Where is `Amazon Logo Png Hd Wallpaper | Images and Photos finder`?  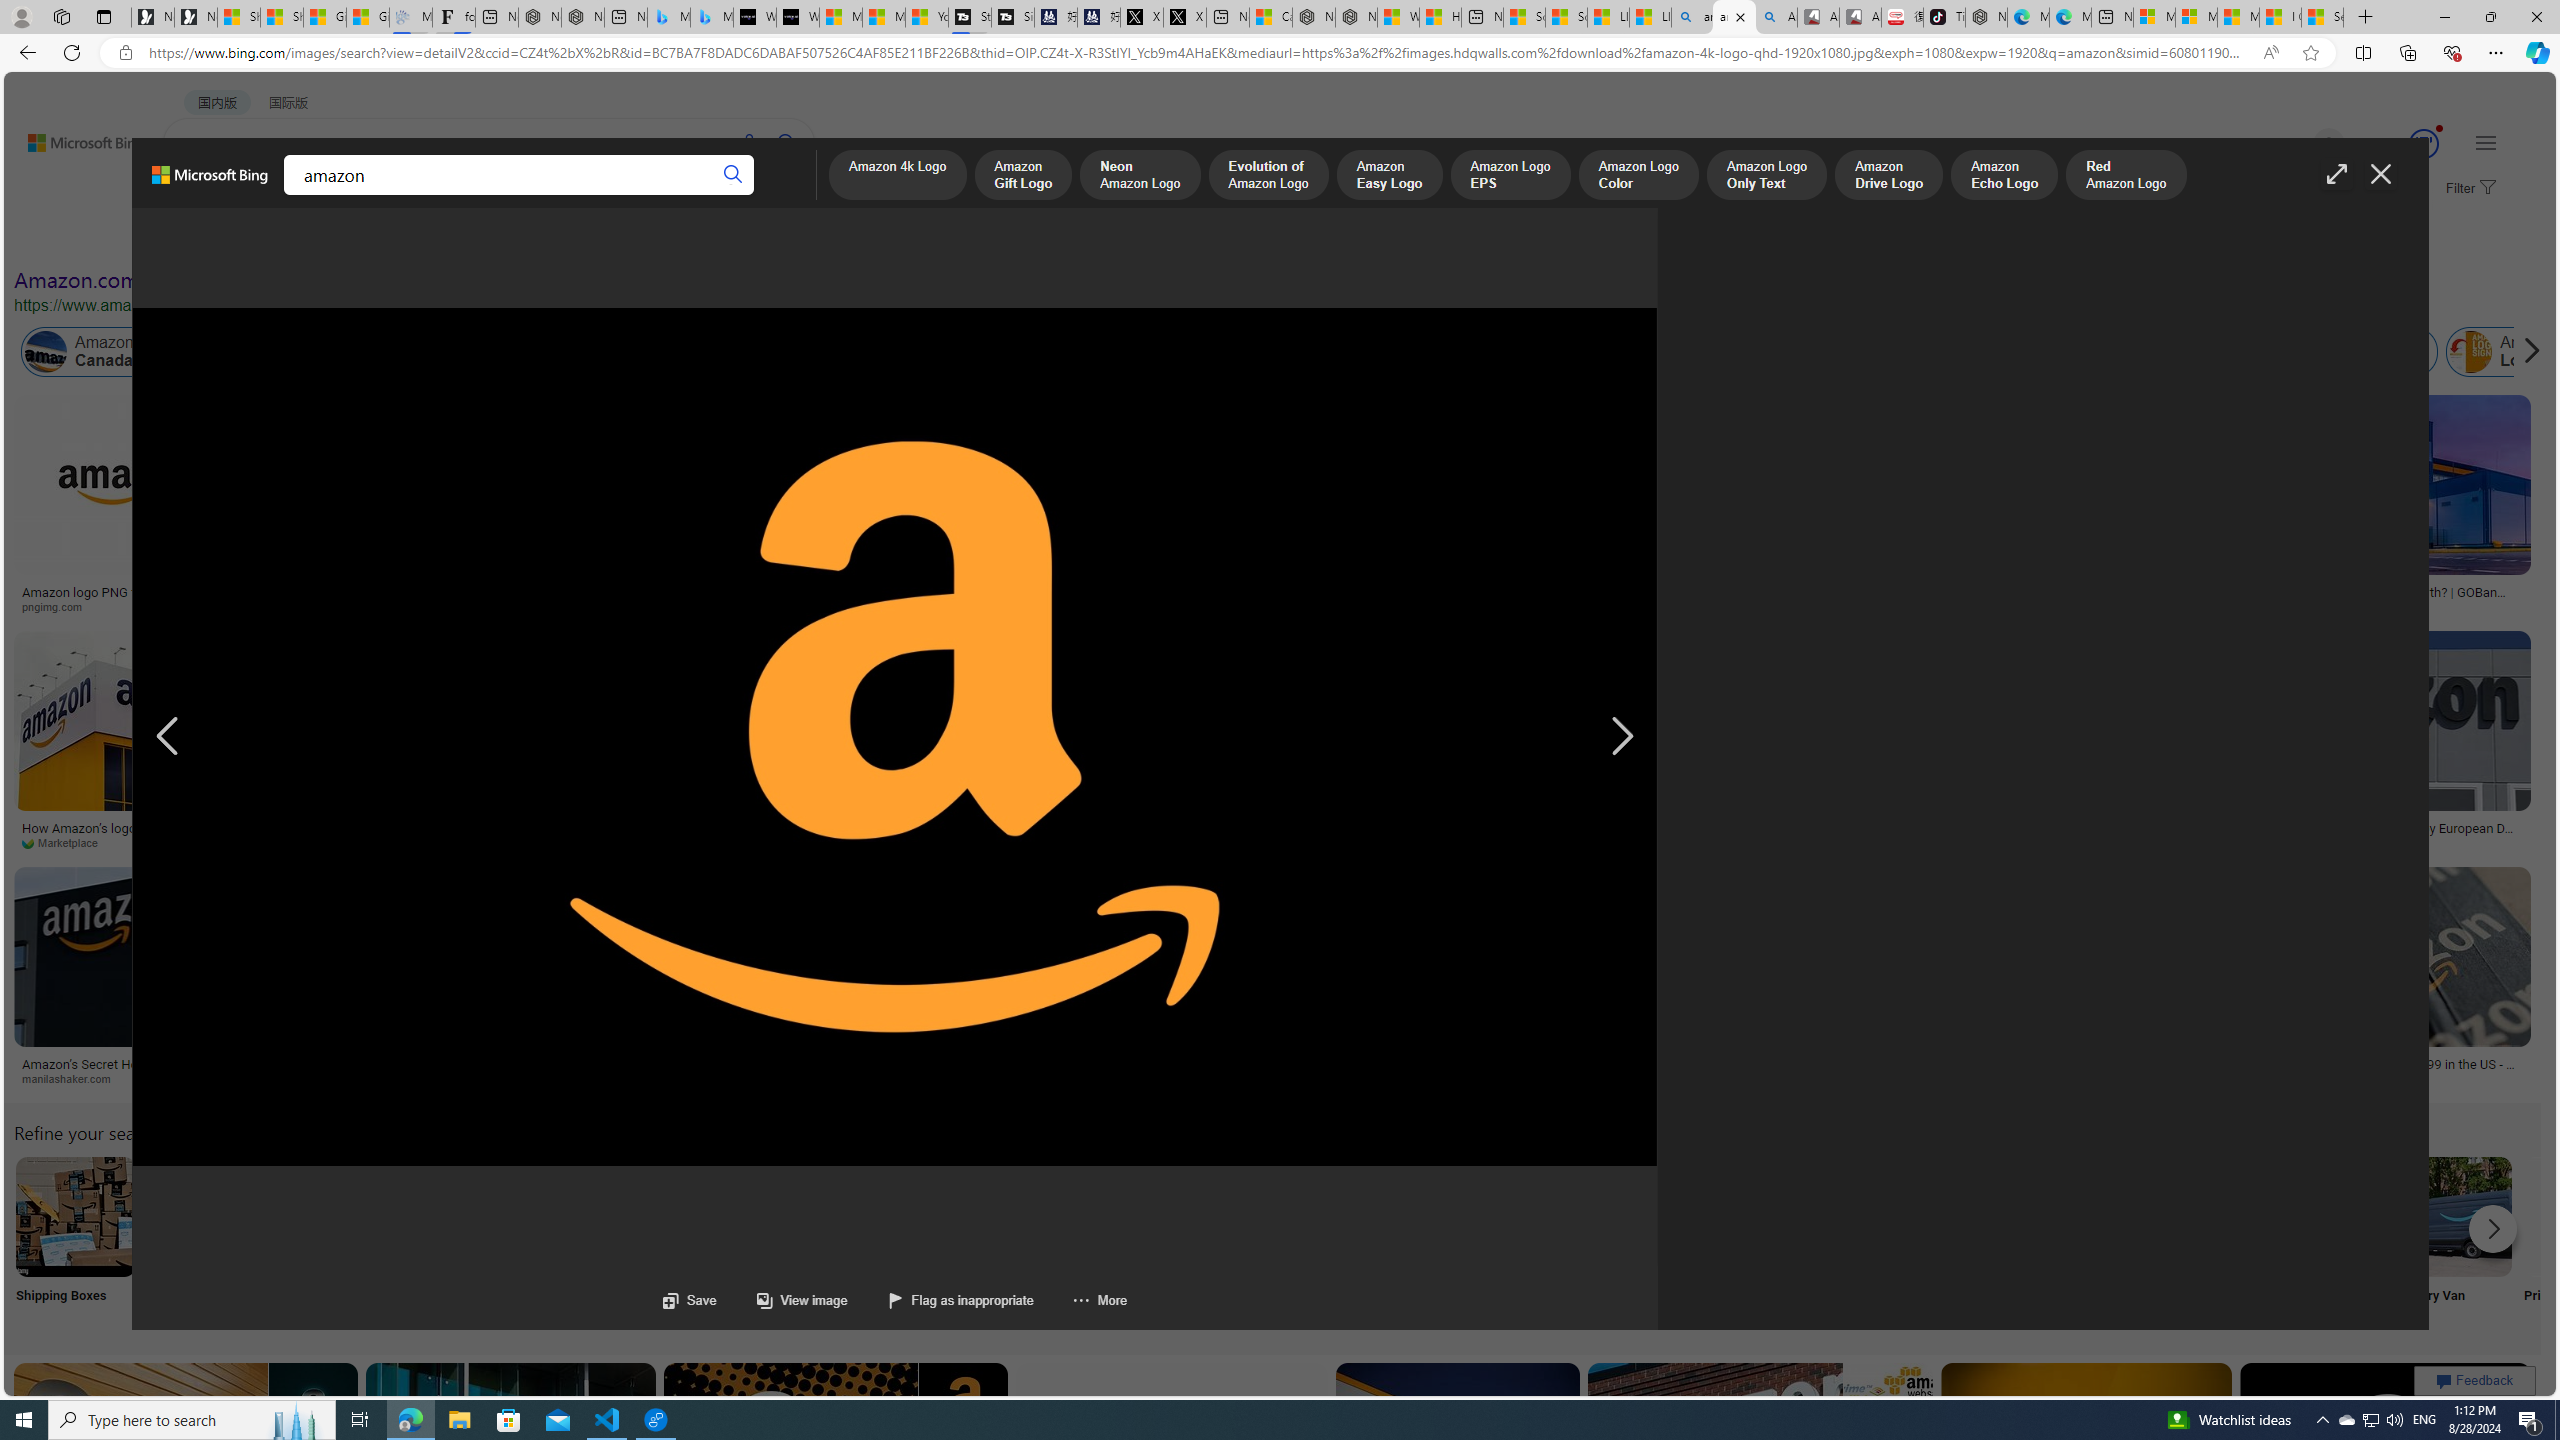
Amazon Logo Png Hd Wallpaper | Images and Photos finder is located at coordinates (904, 598).